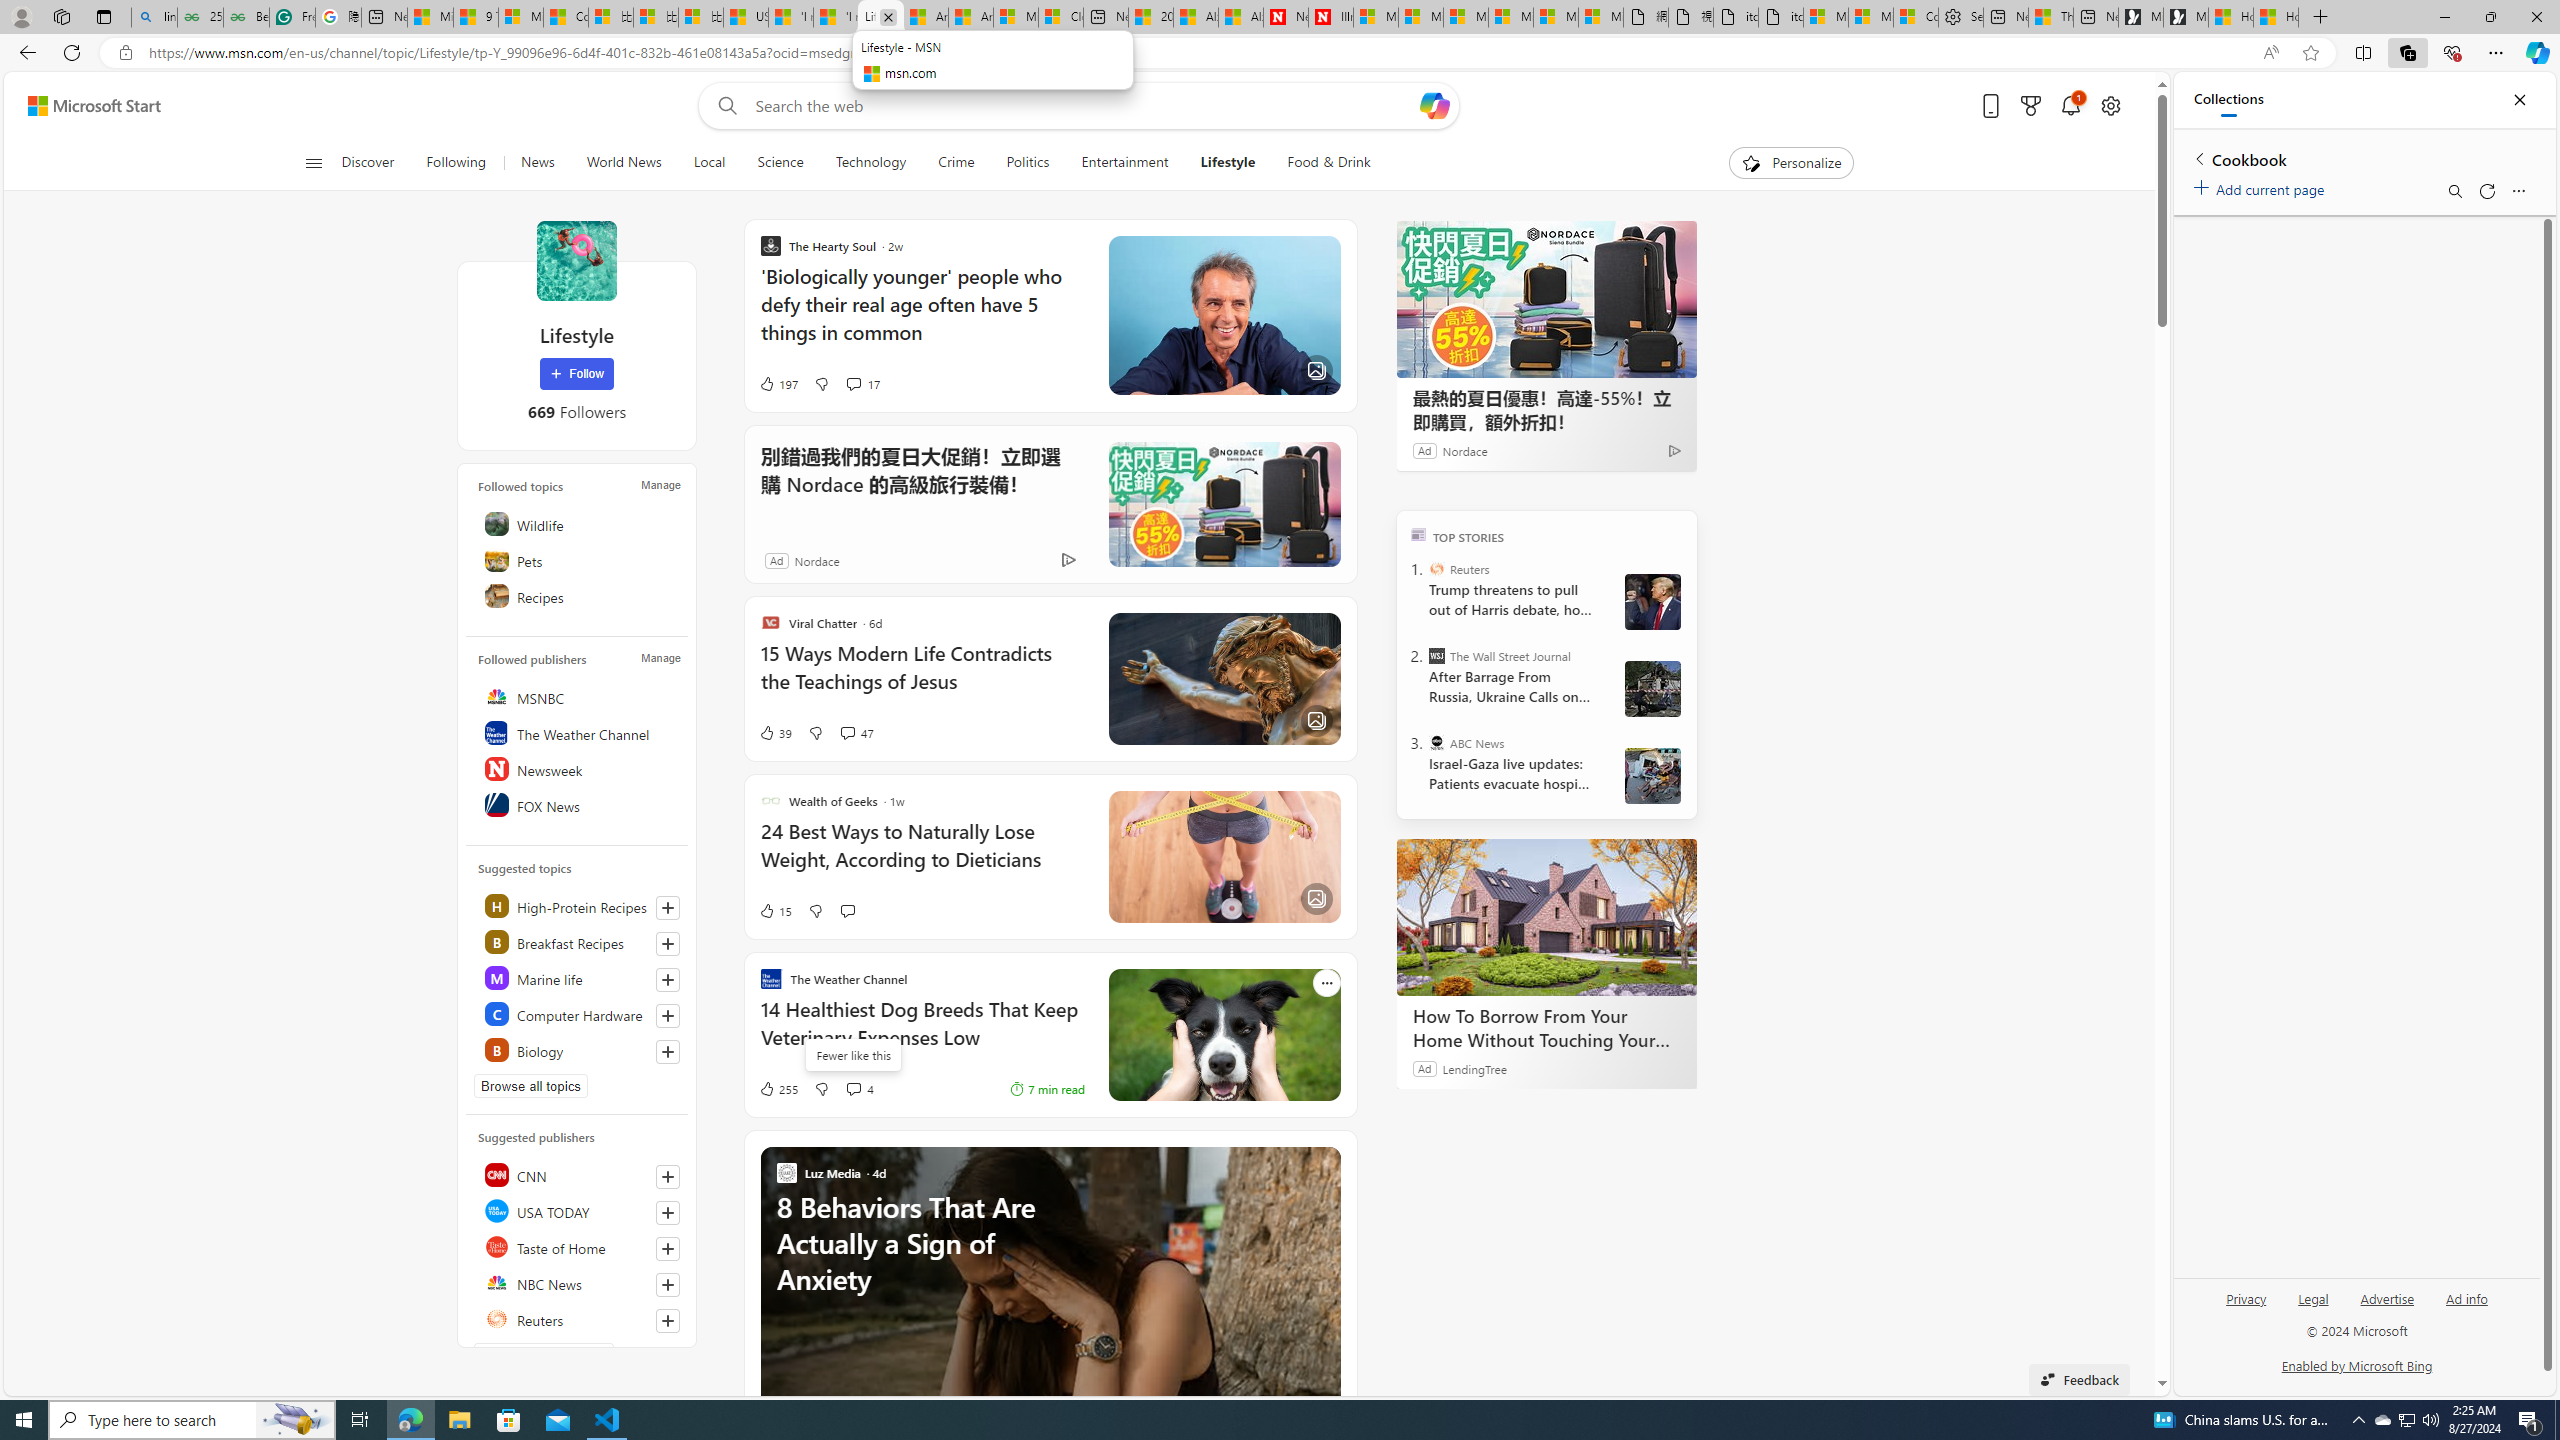  I want to click on Microsoft account | Privacy, so click(1871, 17).